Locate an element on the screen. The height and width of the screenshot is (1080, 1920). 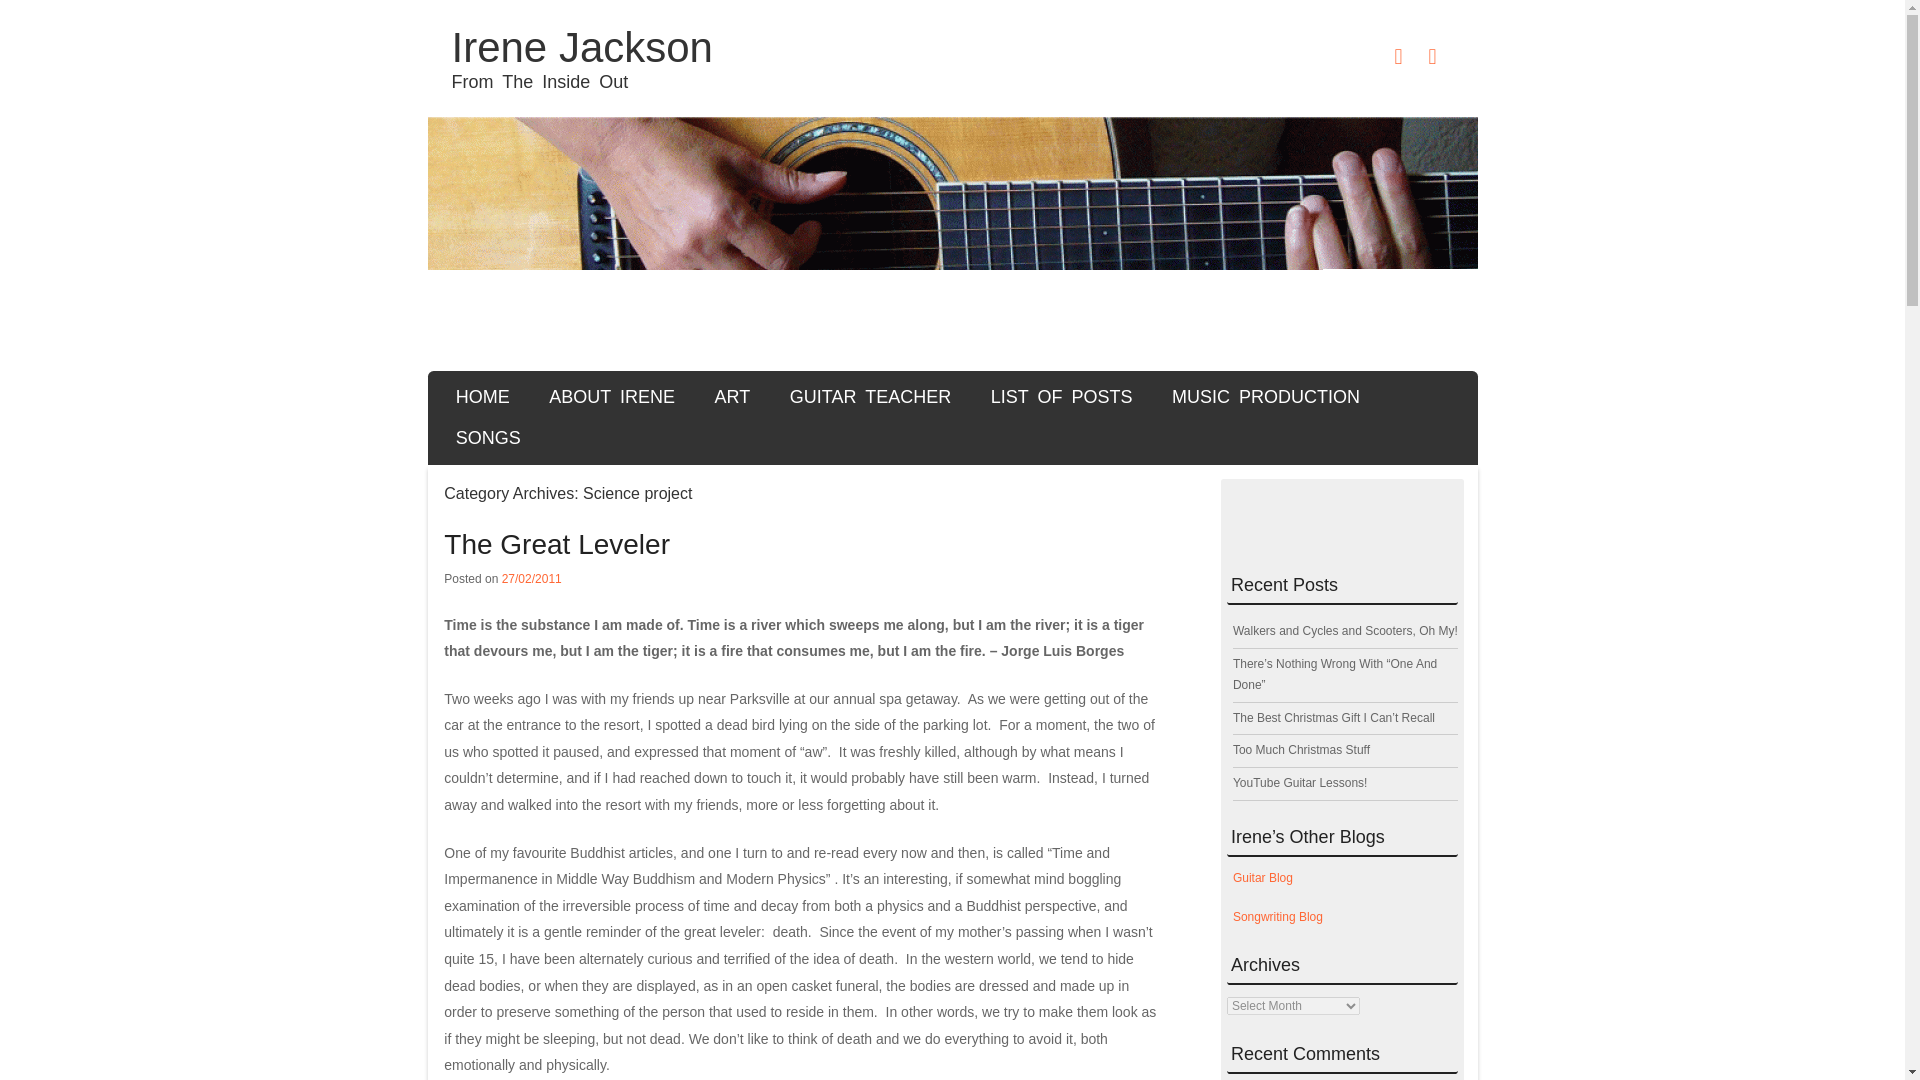
Skip to content is located at coordinates (524, 392).